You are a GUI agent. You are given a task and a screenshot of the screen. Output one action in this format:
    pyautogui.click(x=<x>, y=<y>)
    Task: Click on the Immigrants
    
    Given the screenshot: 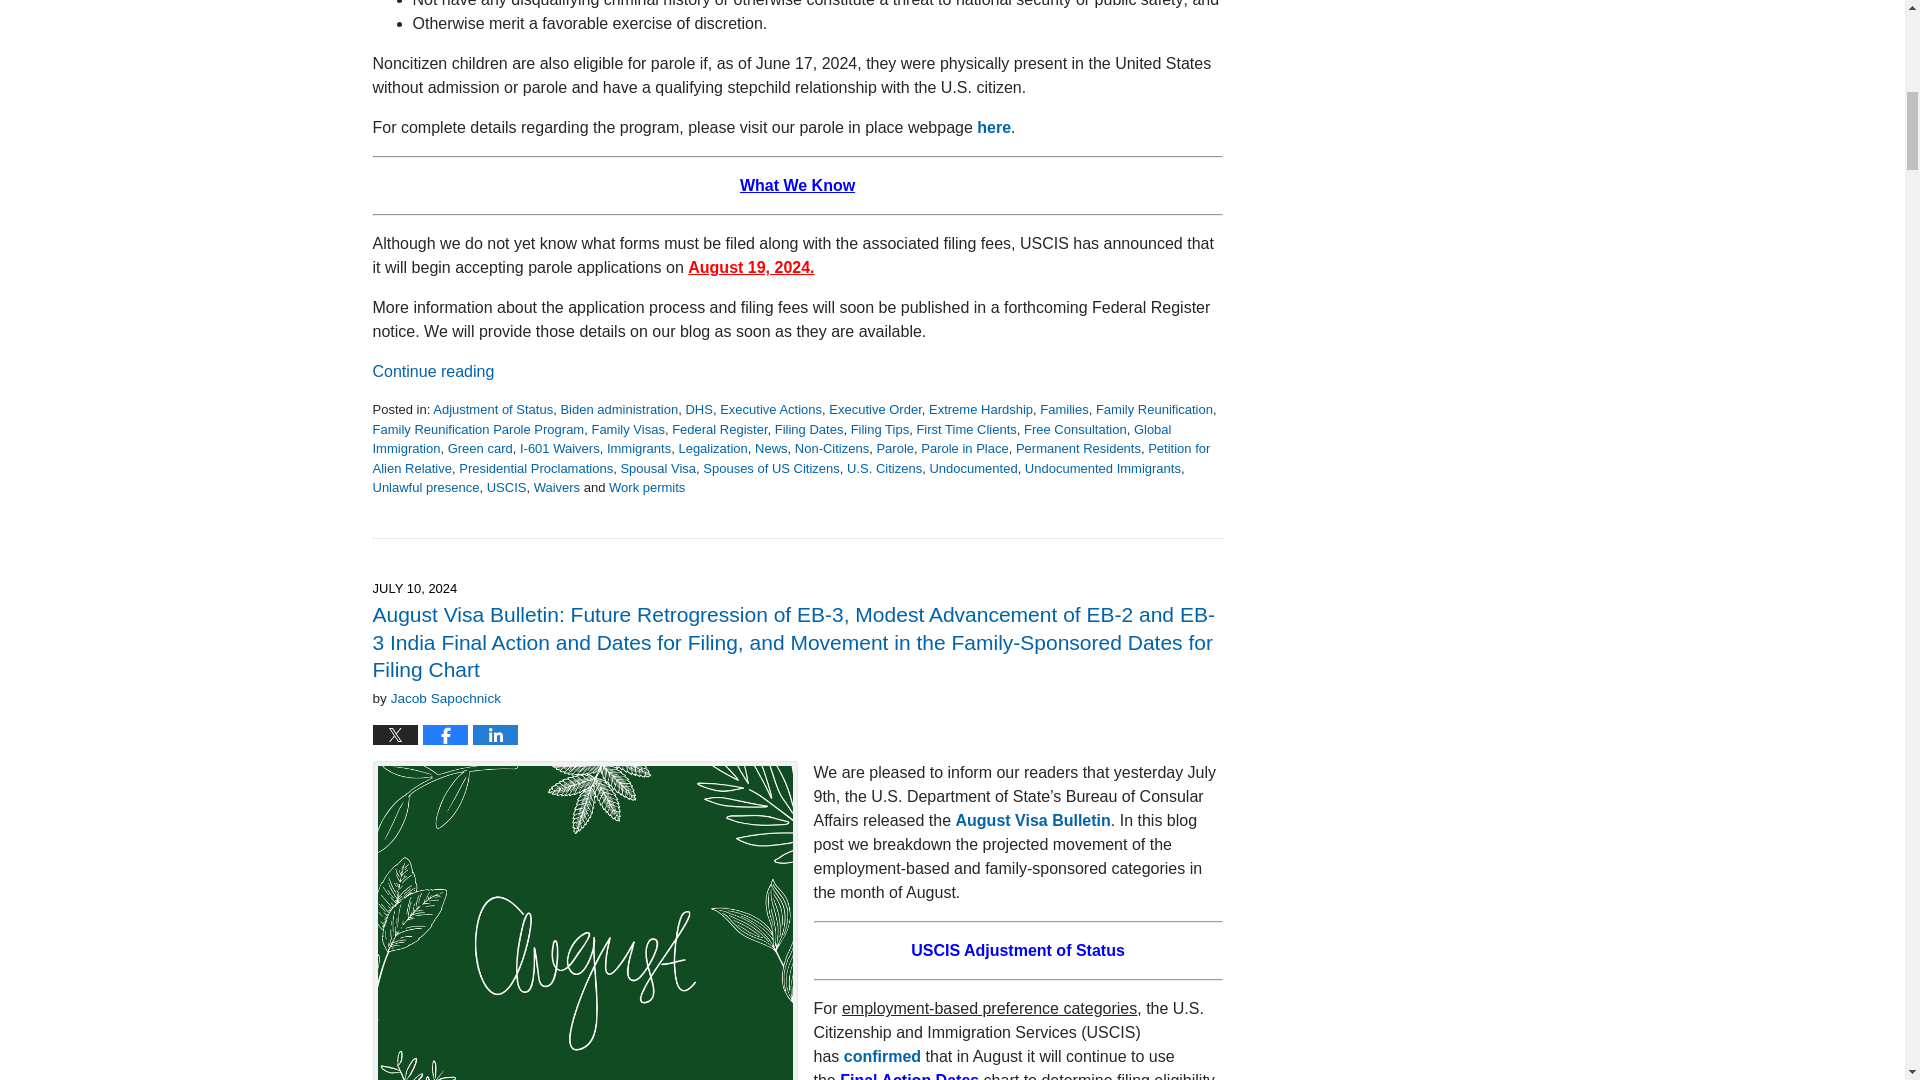 What is the action you would take?
    pyautogui.click(x=638, y=448)
    